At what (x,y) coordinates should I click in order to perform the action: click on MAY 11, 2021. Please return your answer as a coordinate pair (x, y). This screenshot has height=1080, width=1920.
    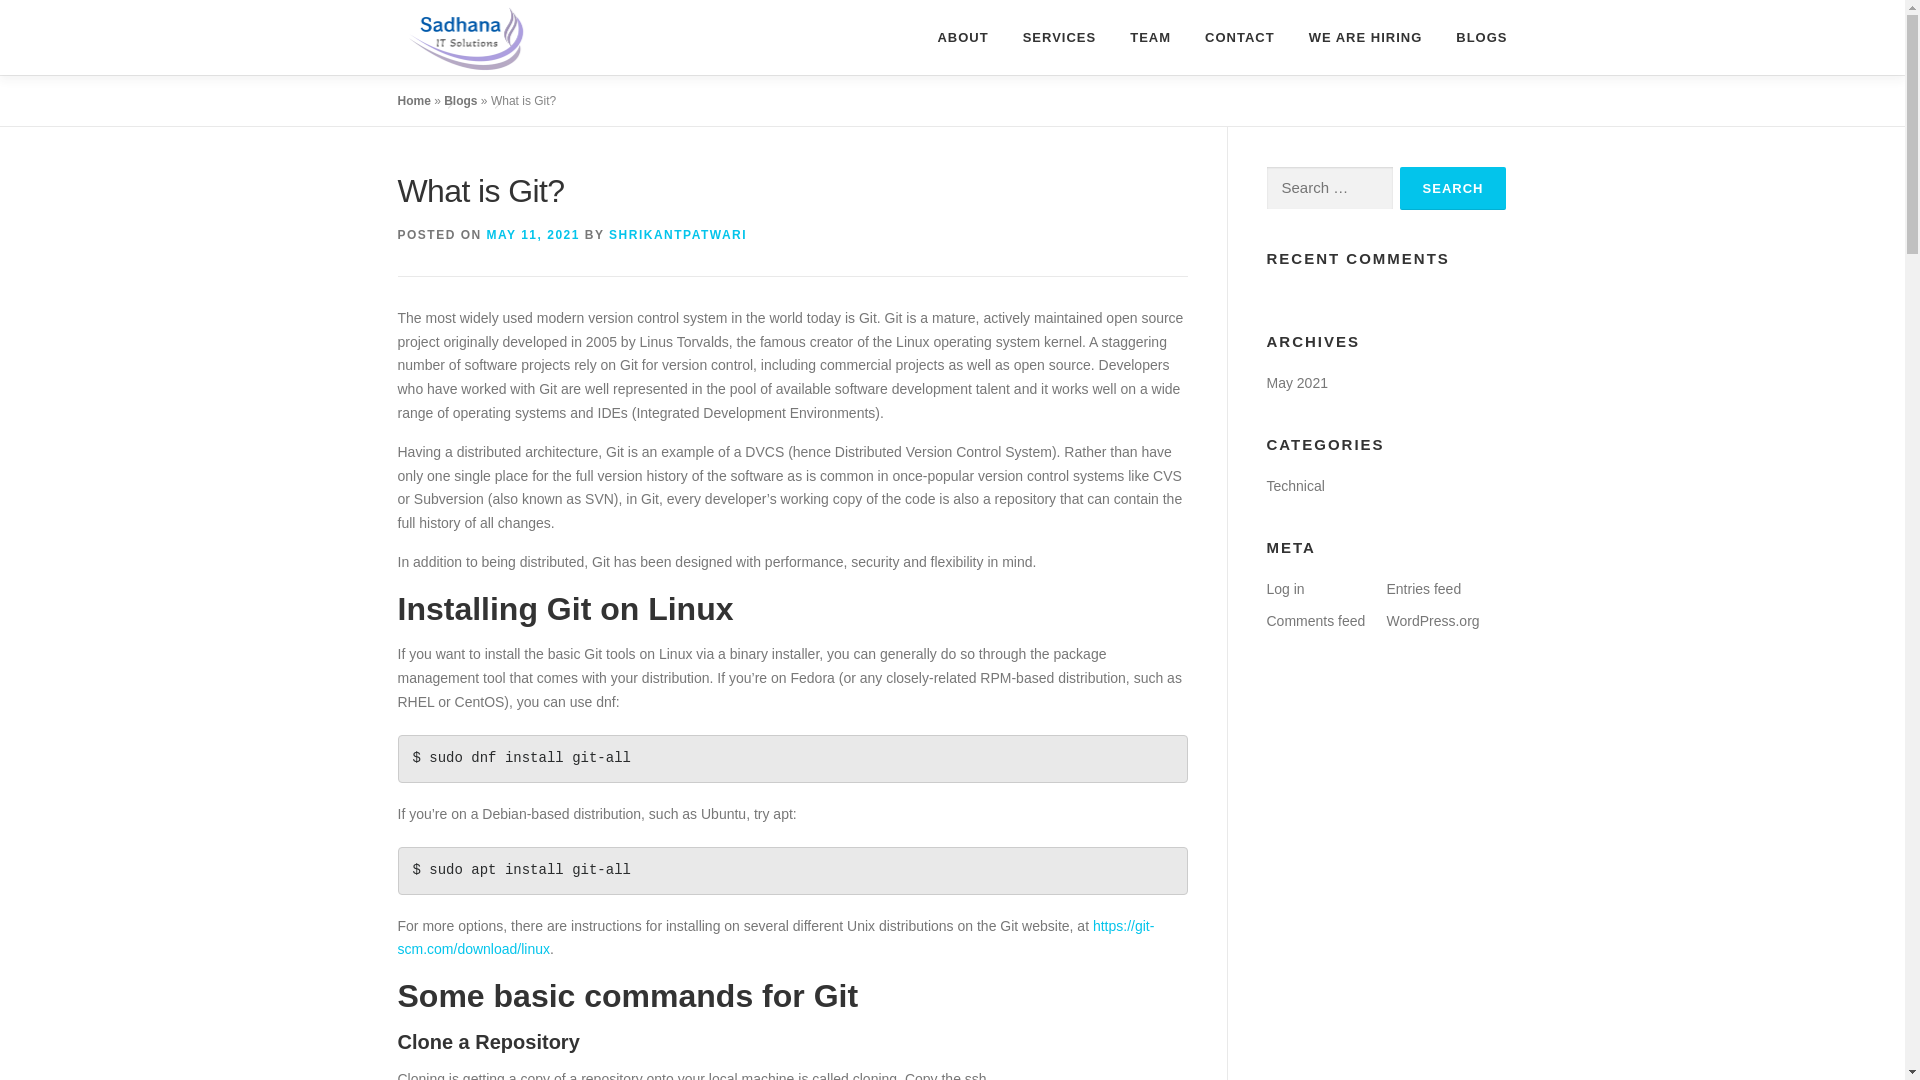
    Looking at the image, I should click on (533, 234).